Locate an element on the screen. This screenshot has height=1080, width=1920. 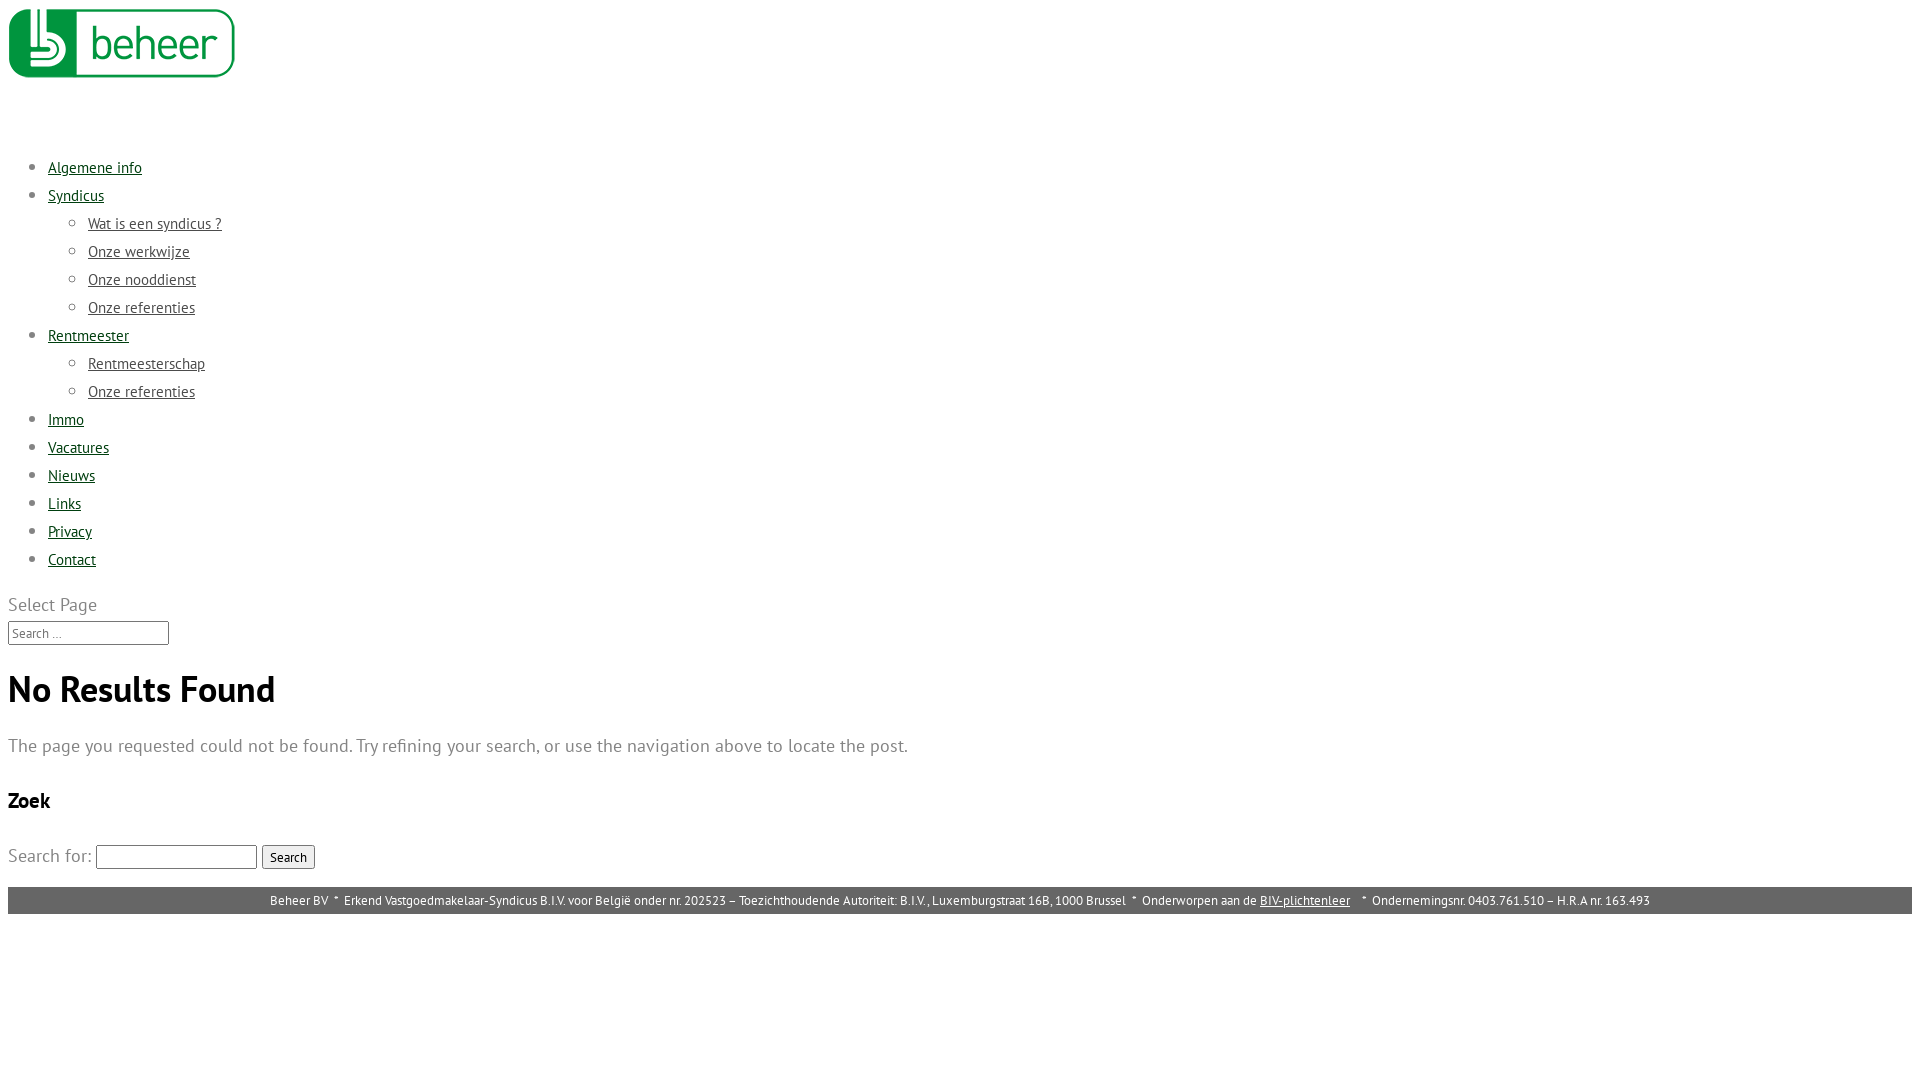
Onze werkwijze is located at coordinates (139, 252).